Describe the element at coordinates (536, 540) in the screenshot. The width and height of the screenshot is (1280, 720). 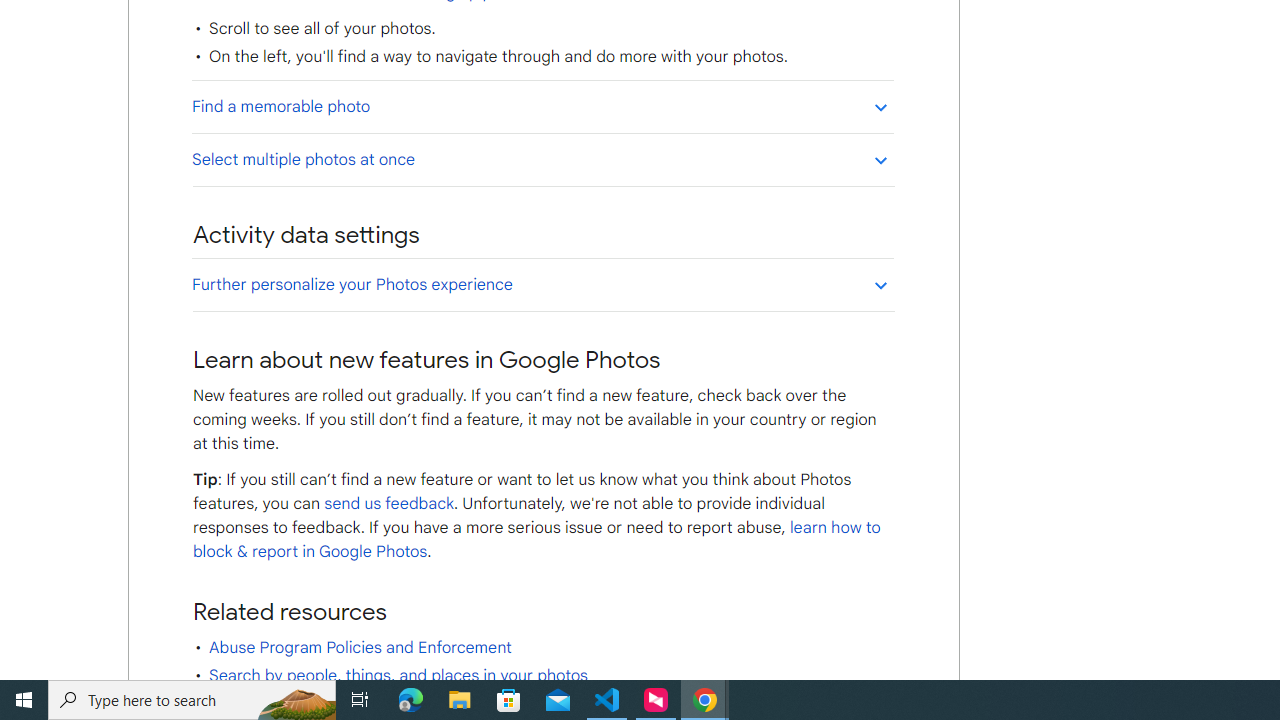
I see `learn how to block & report in Google Photos` at that location.